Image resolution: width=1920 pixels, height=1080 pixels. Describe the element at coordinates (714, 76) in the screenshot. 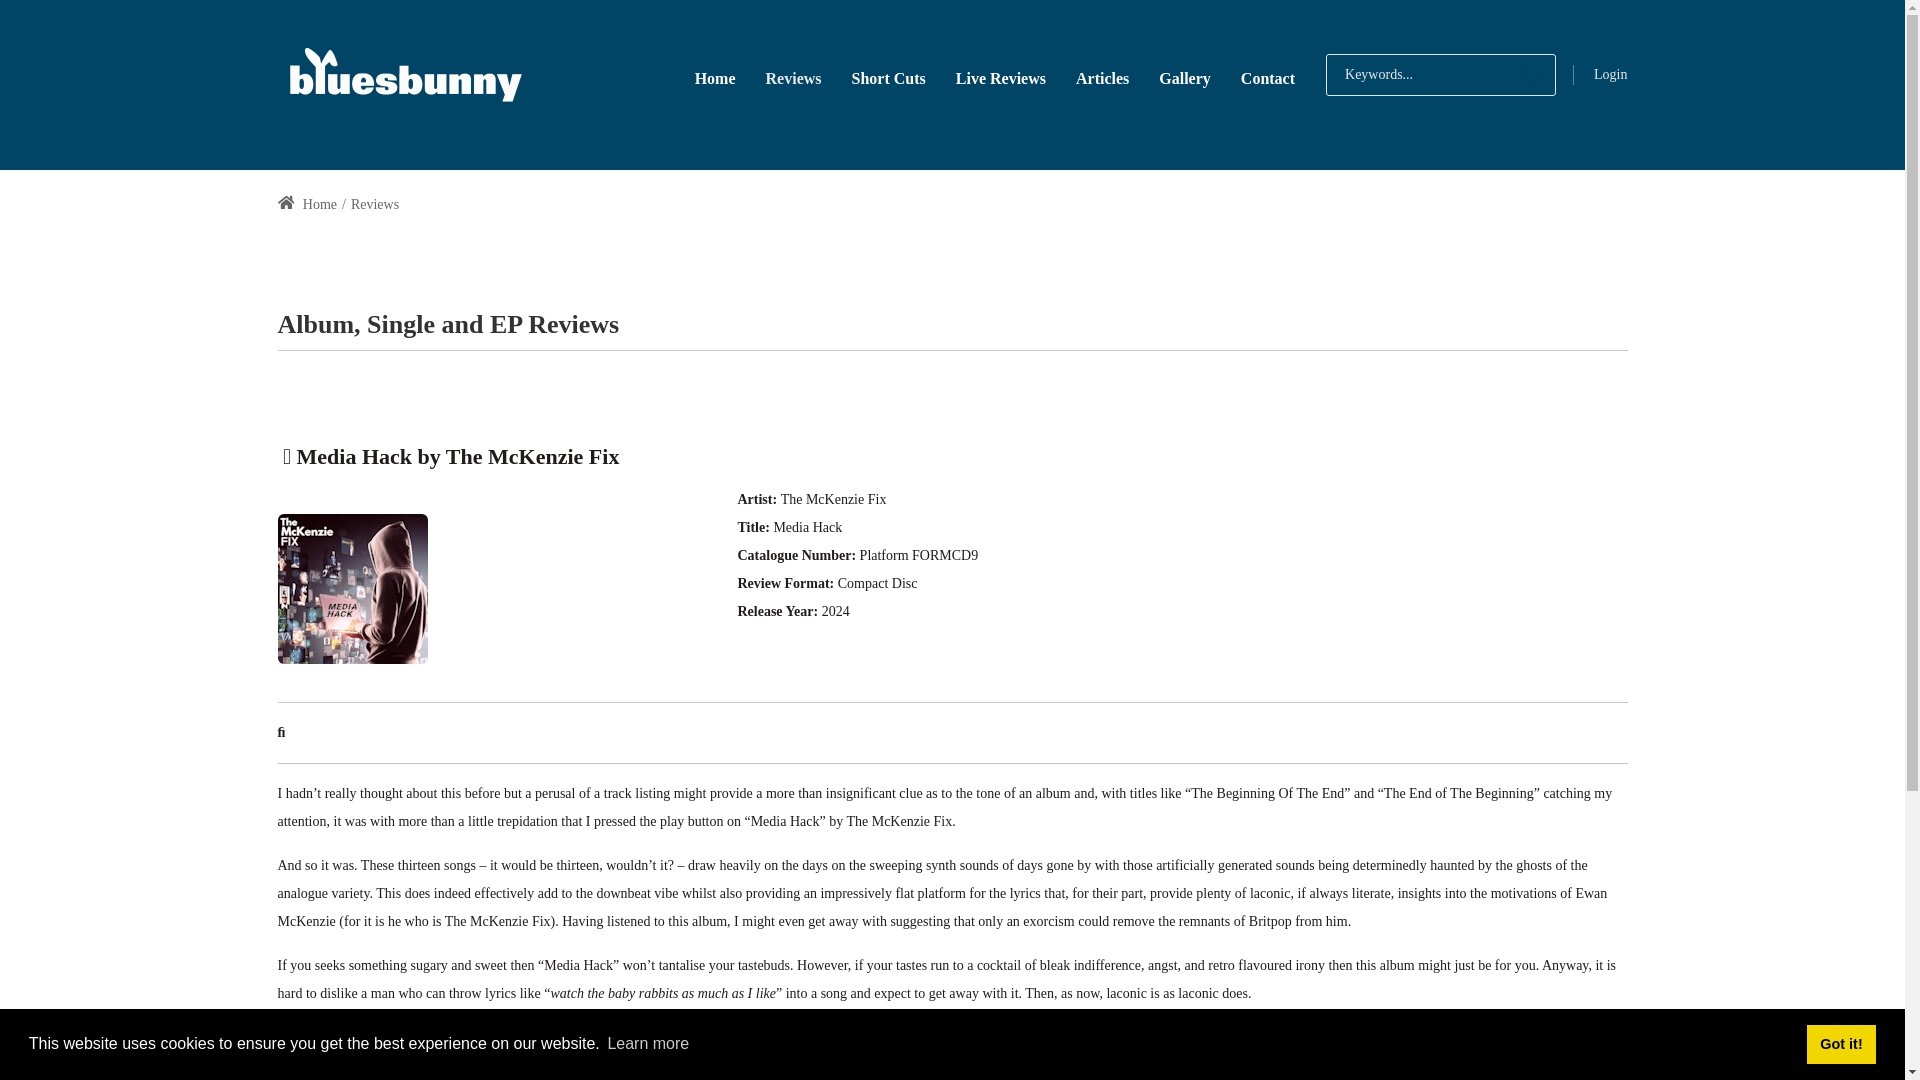

I see `Home` at that location.